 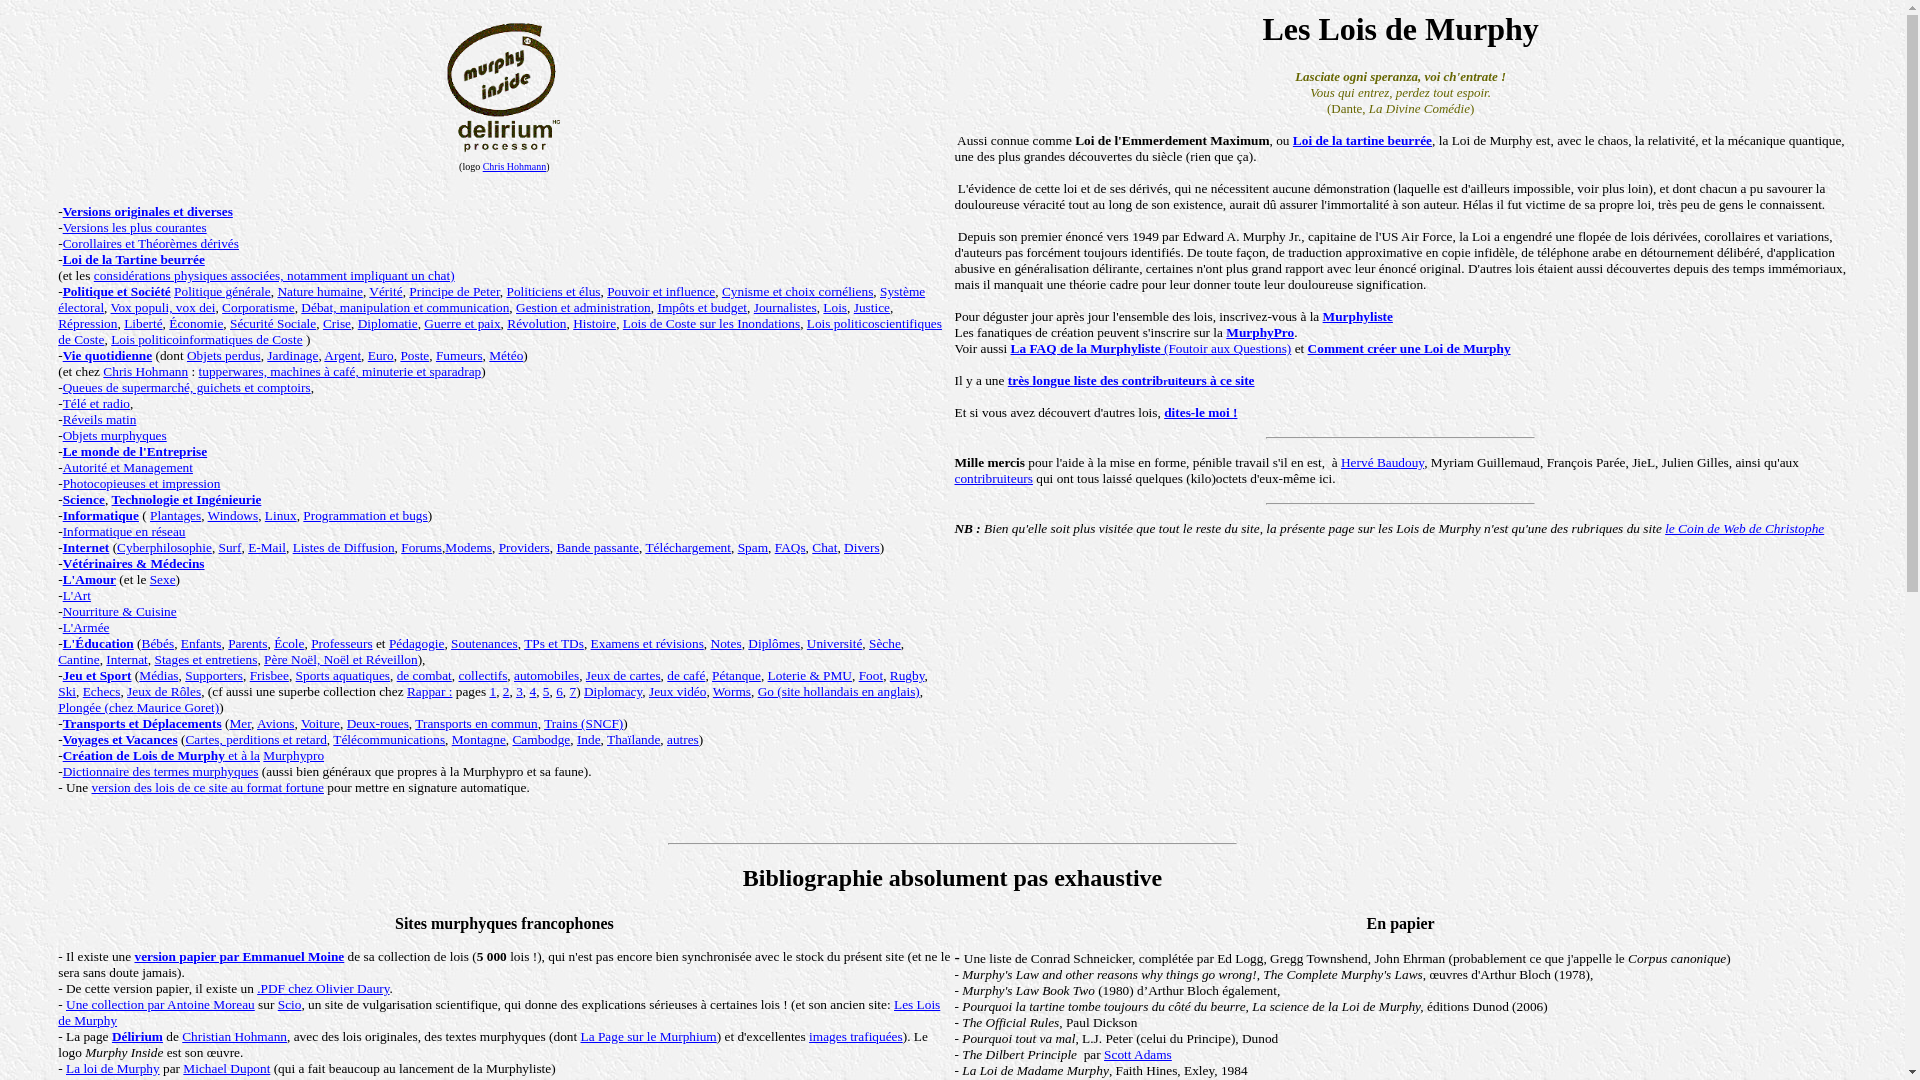 What do you see at coordinates (732, 692) in the screenshot?
I see `Worms` at bounding box center [732, 692].